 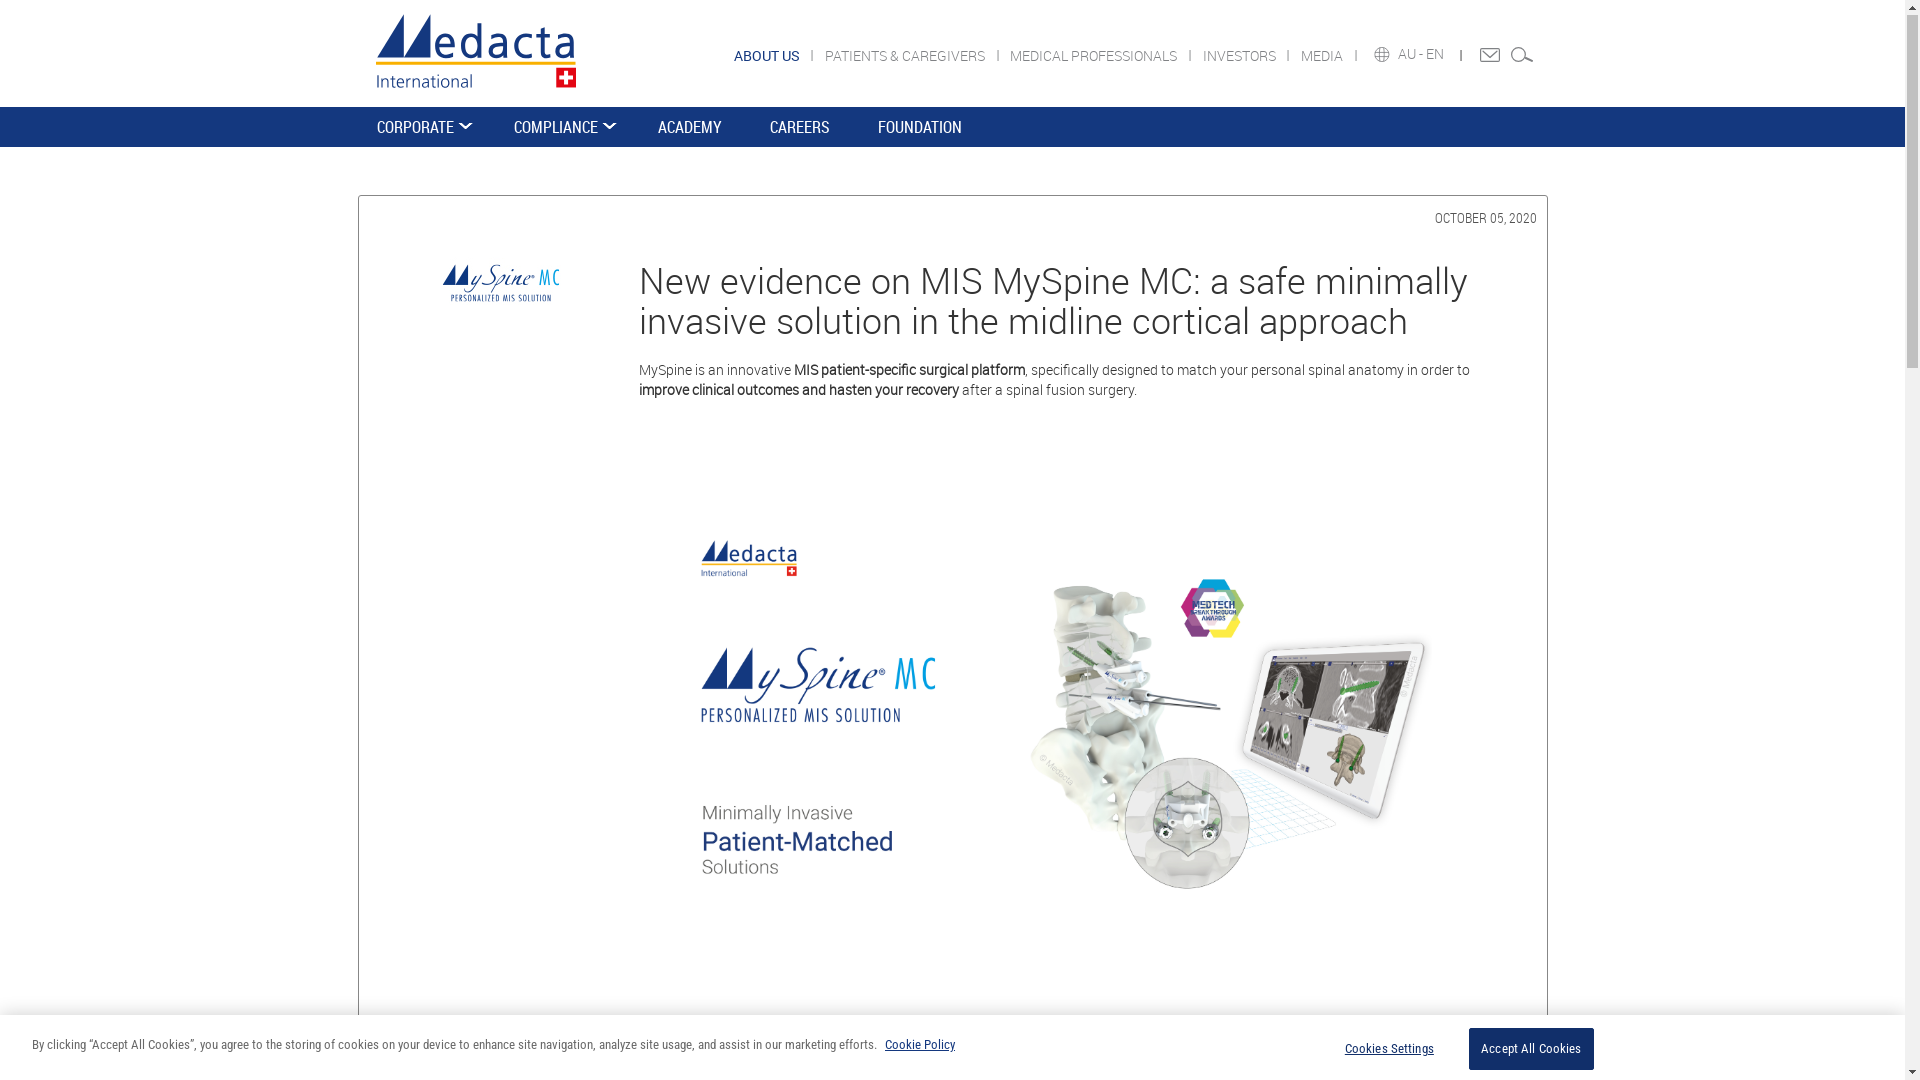 I want to click on MEDICAL PROFESSIONALS, so click(x=1104, y=58).